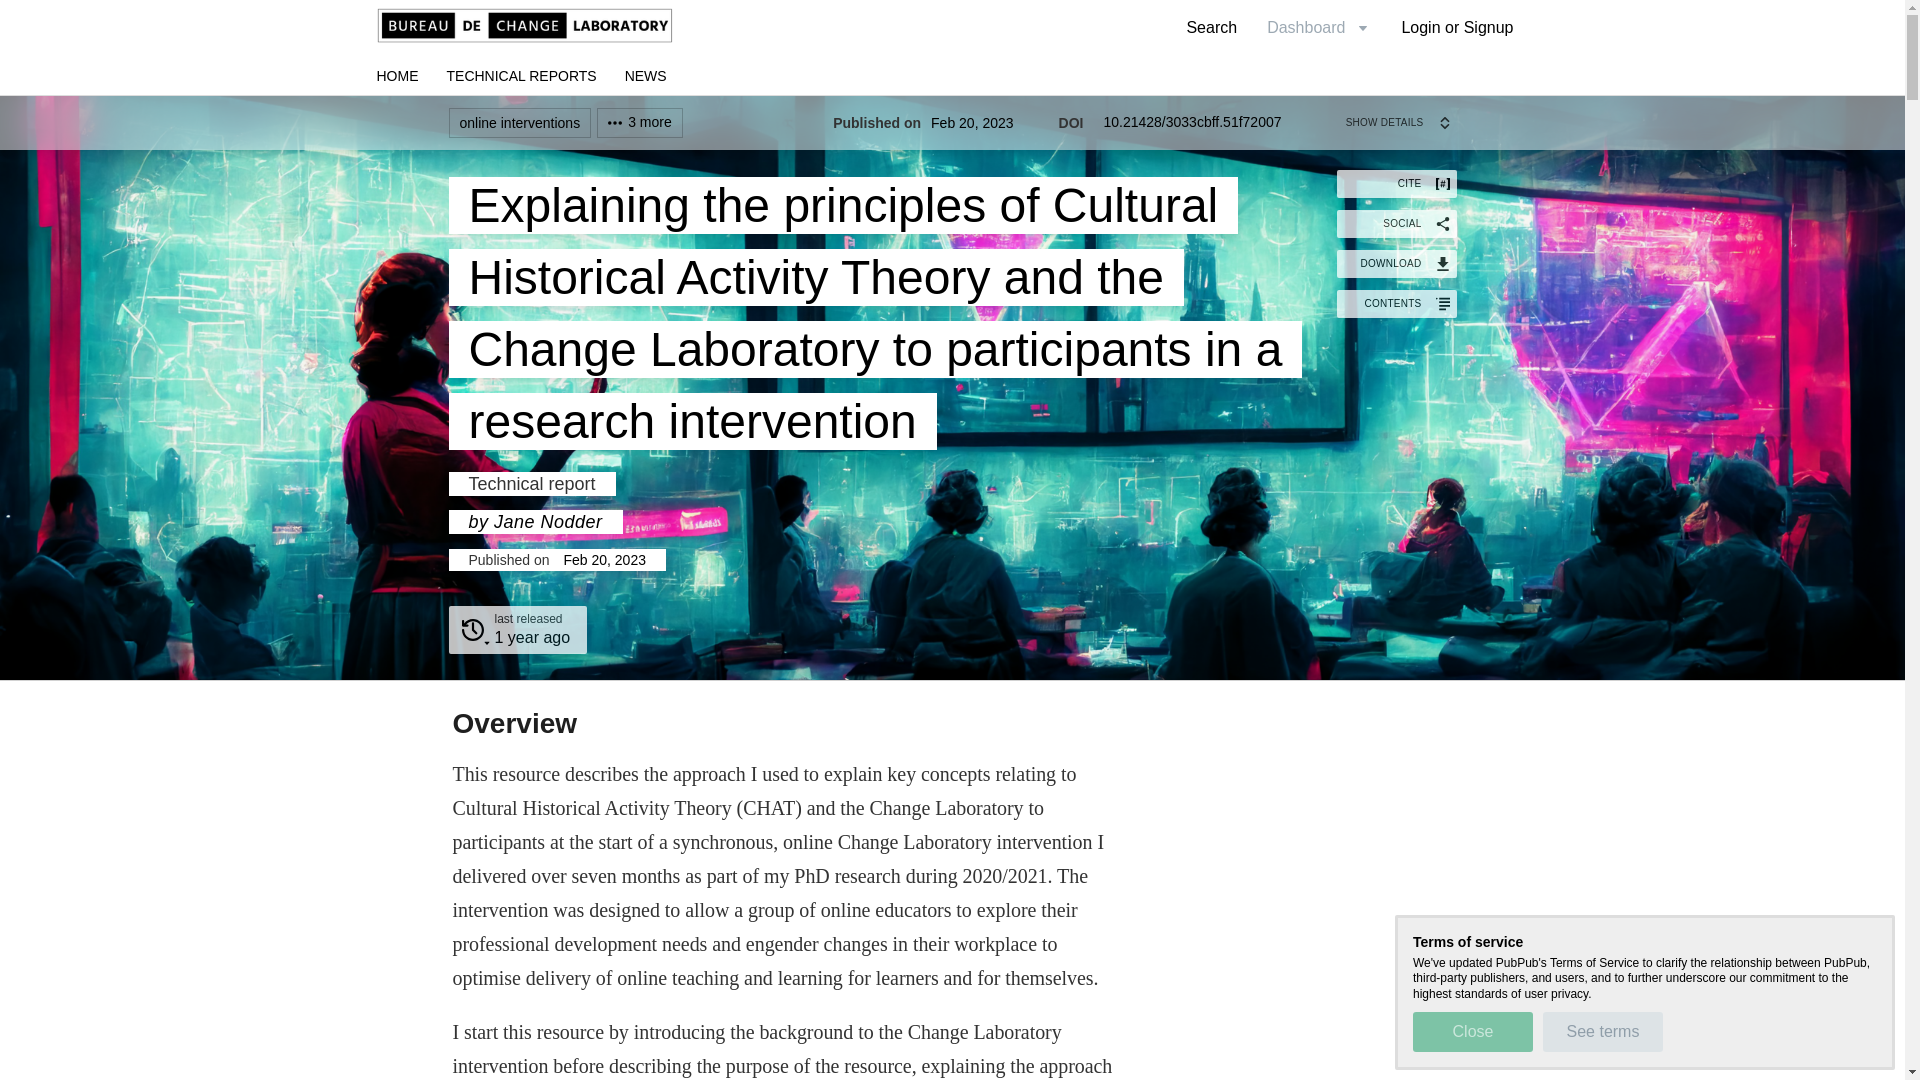 Image resolution: width=1920 pixels, height=1080 pixels. What do you see at coordinates (1396, 223) in the screenshot?
I see `CONTENTS` at bounding box center [1396, 223].